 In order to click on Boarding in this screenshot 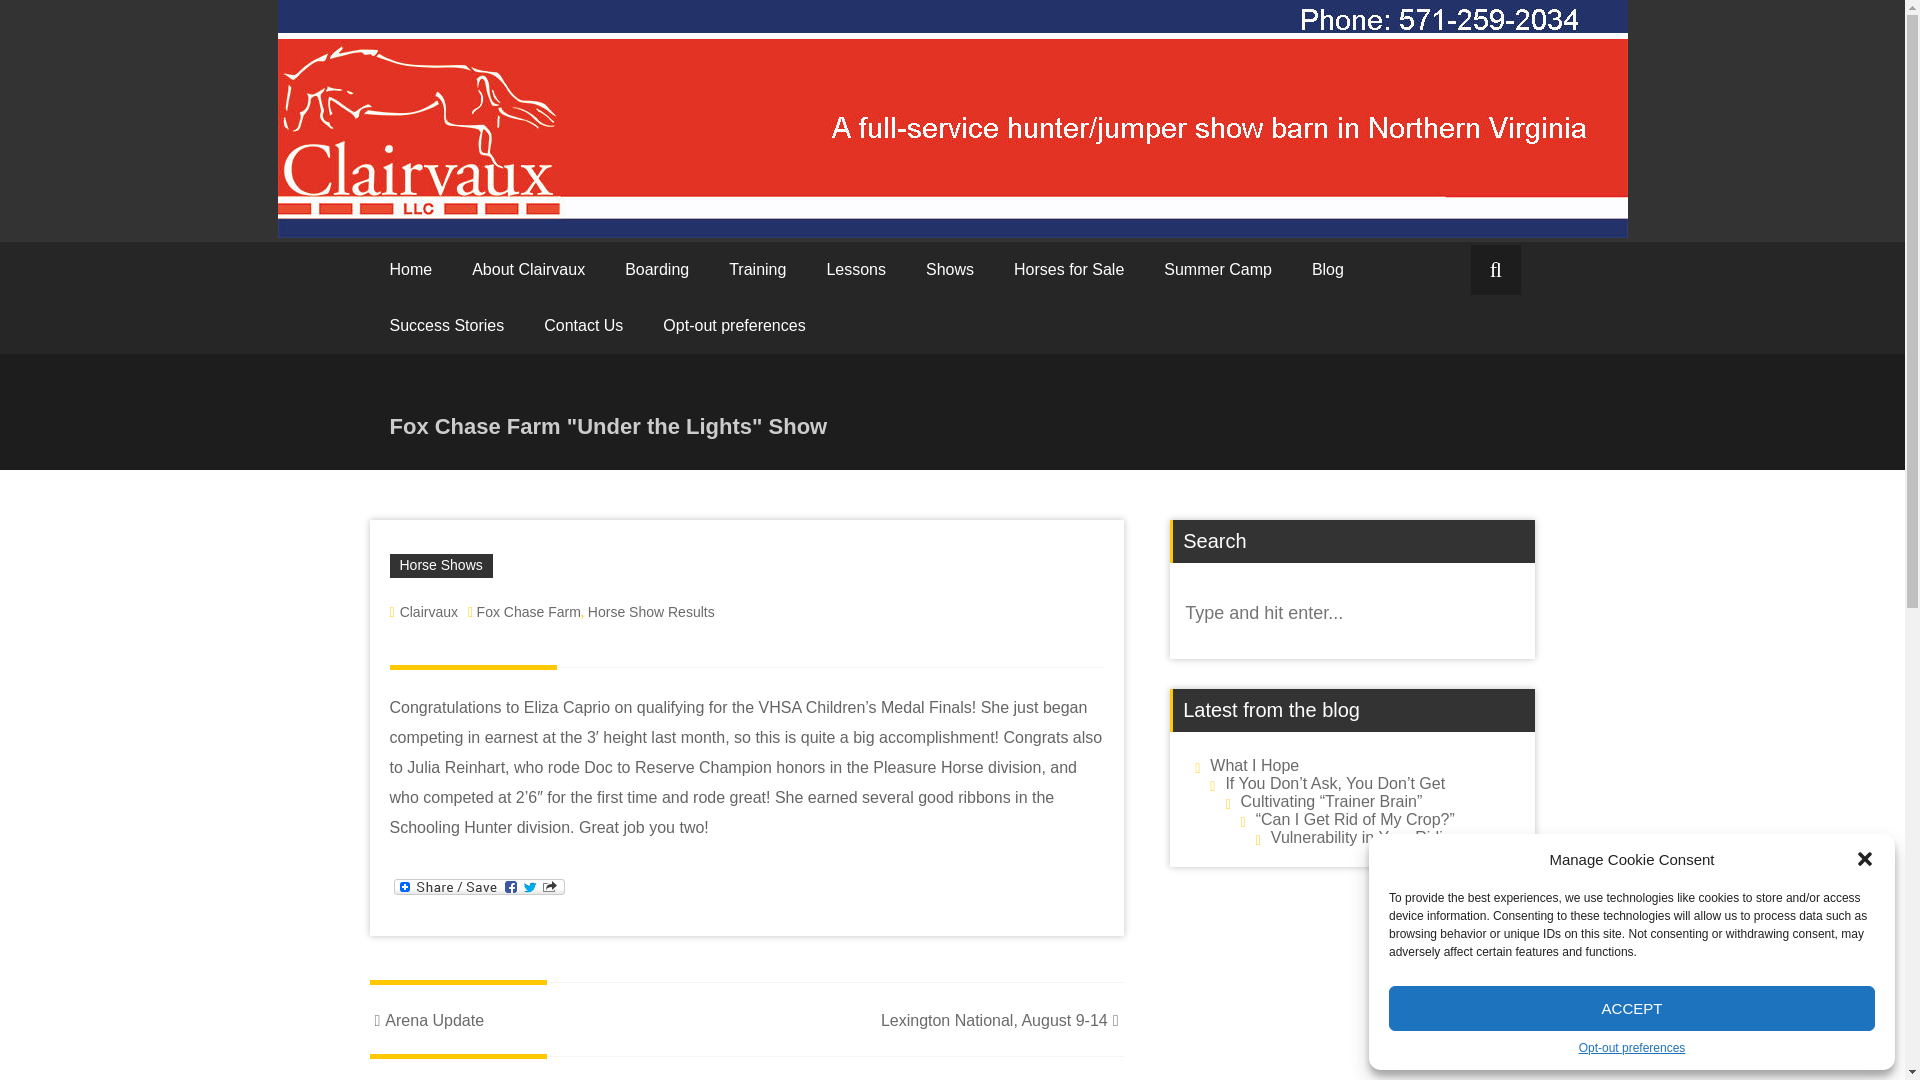, I will do `click(656, 270)`.